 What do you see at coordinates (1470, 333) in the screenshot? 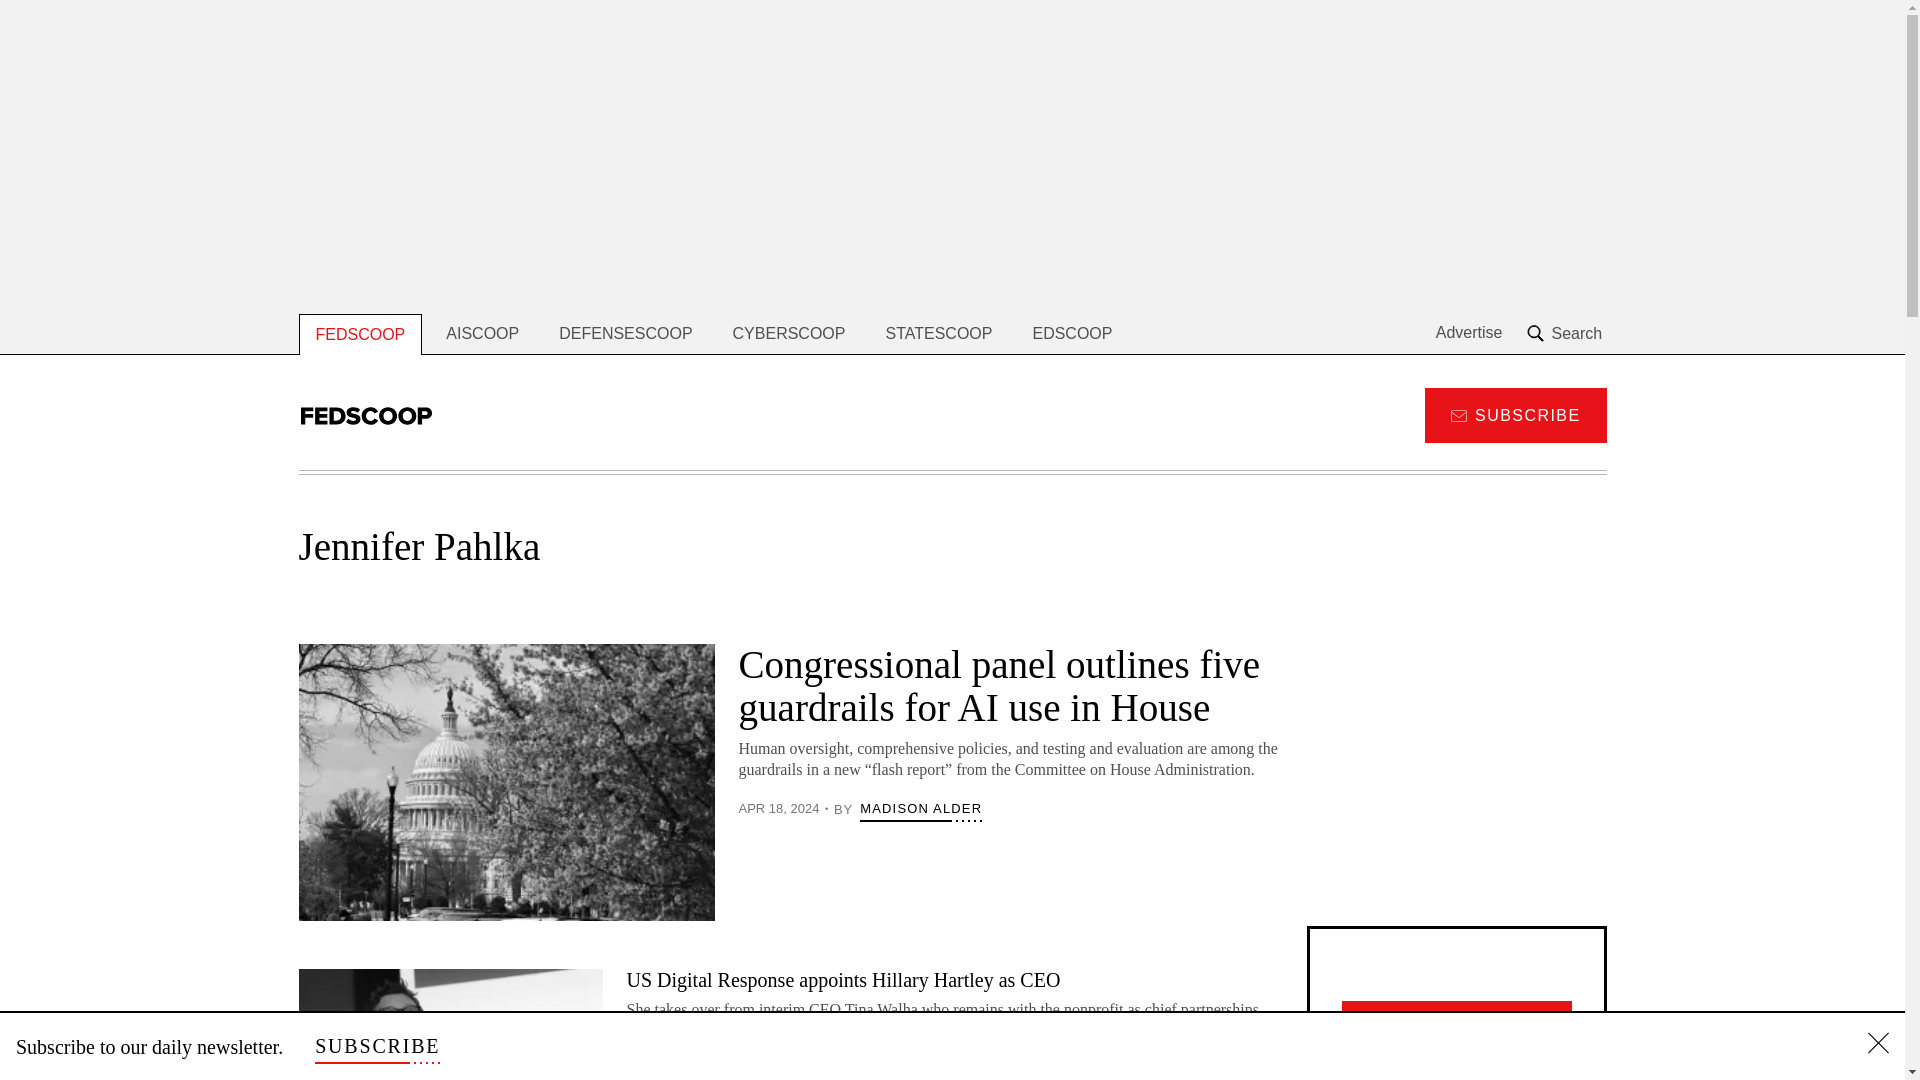
I see `Advertise` at bounding box center [1470, 333].